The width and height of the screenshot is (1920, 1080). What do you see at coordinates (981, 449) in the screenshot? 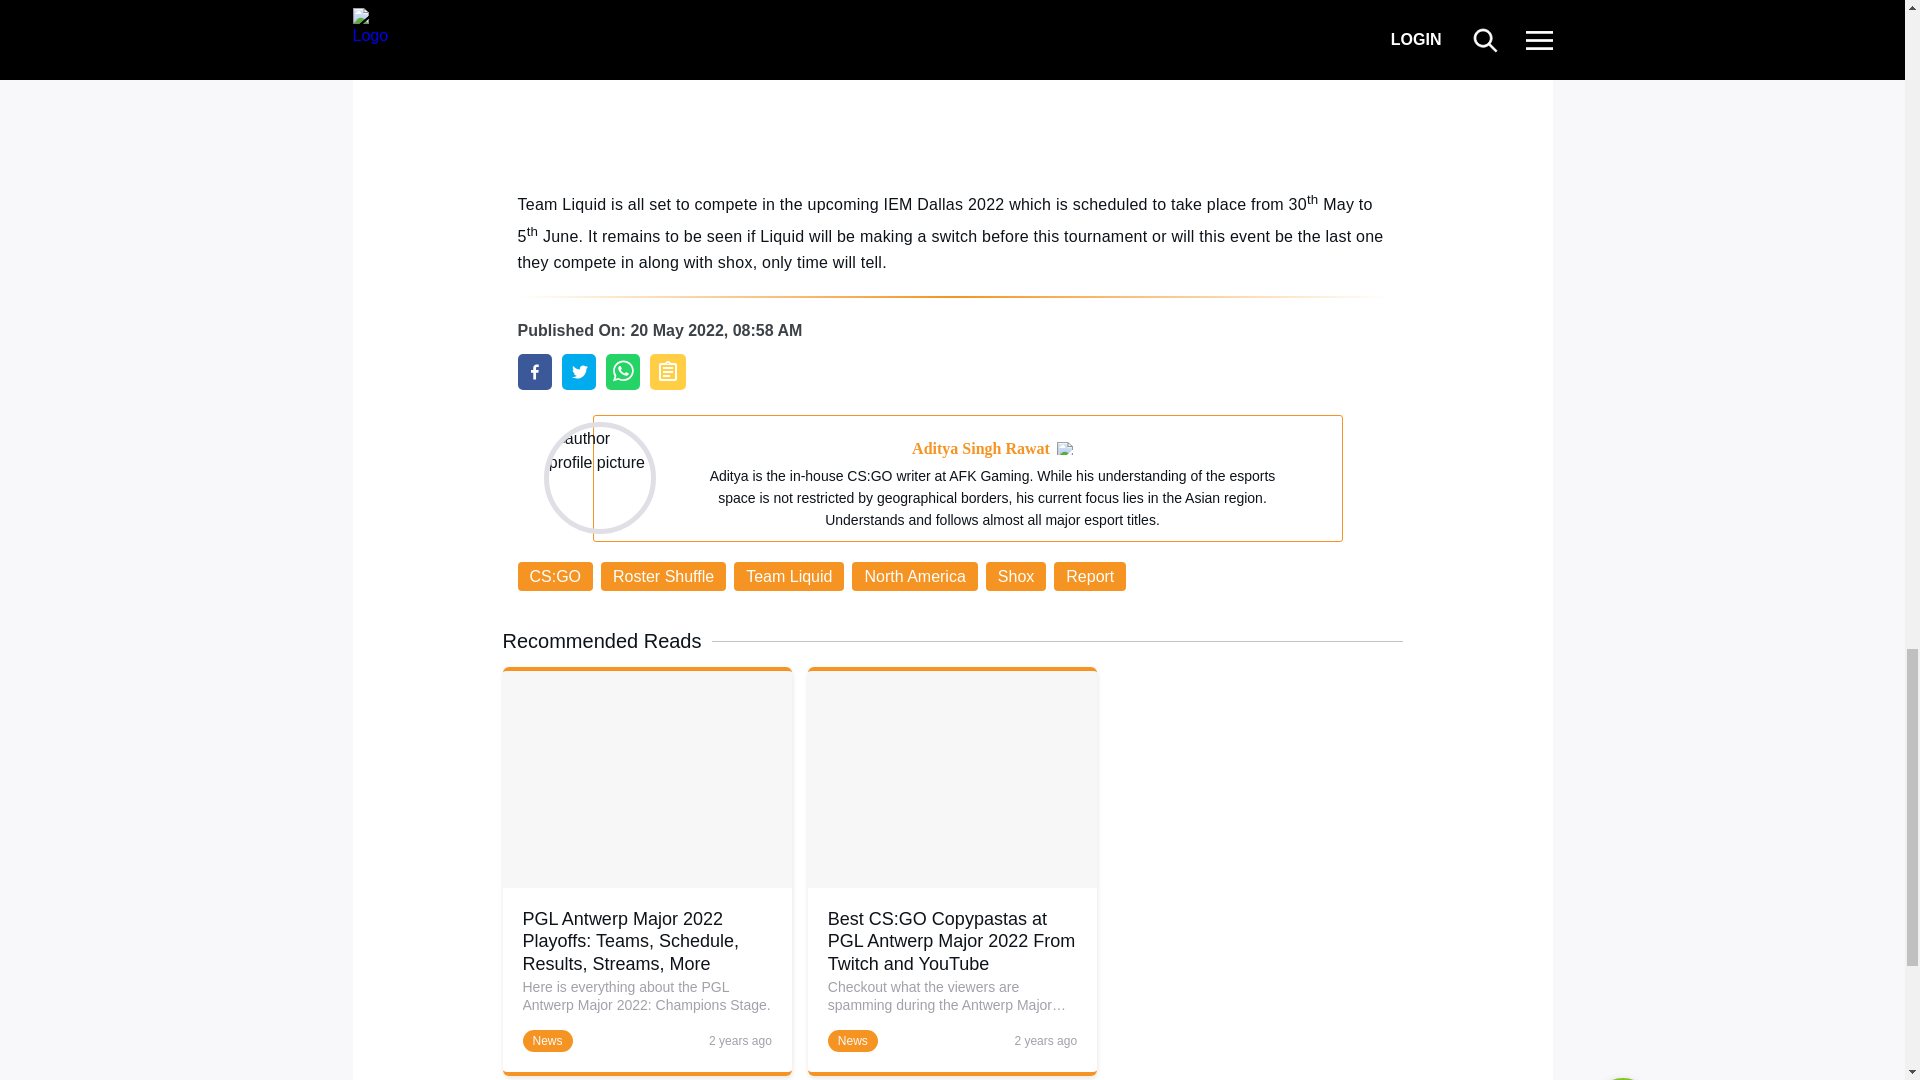
I see `Aditya Singh Rawat` at bounding box center [981, 449].